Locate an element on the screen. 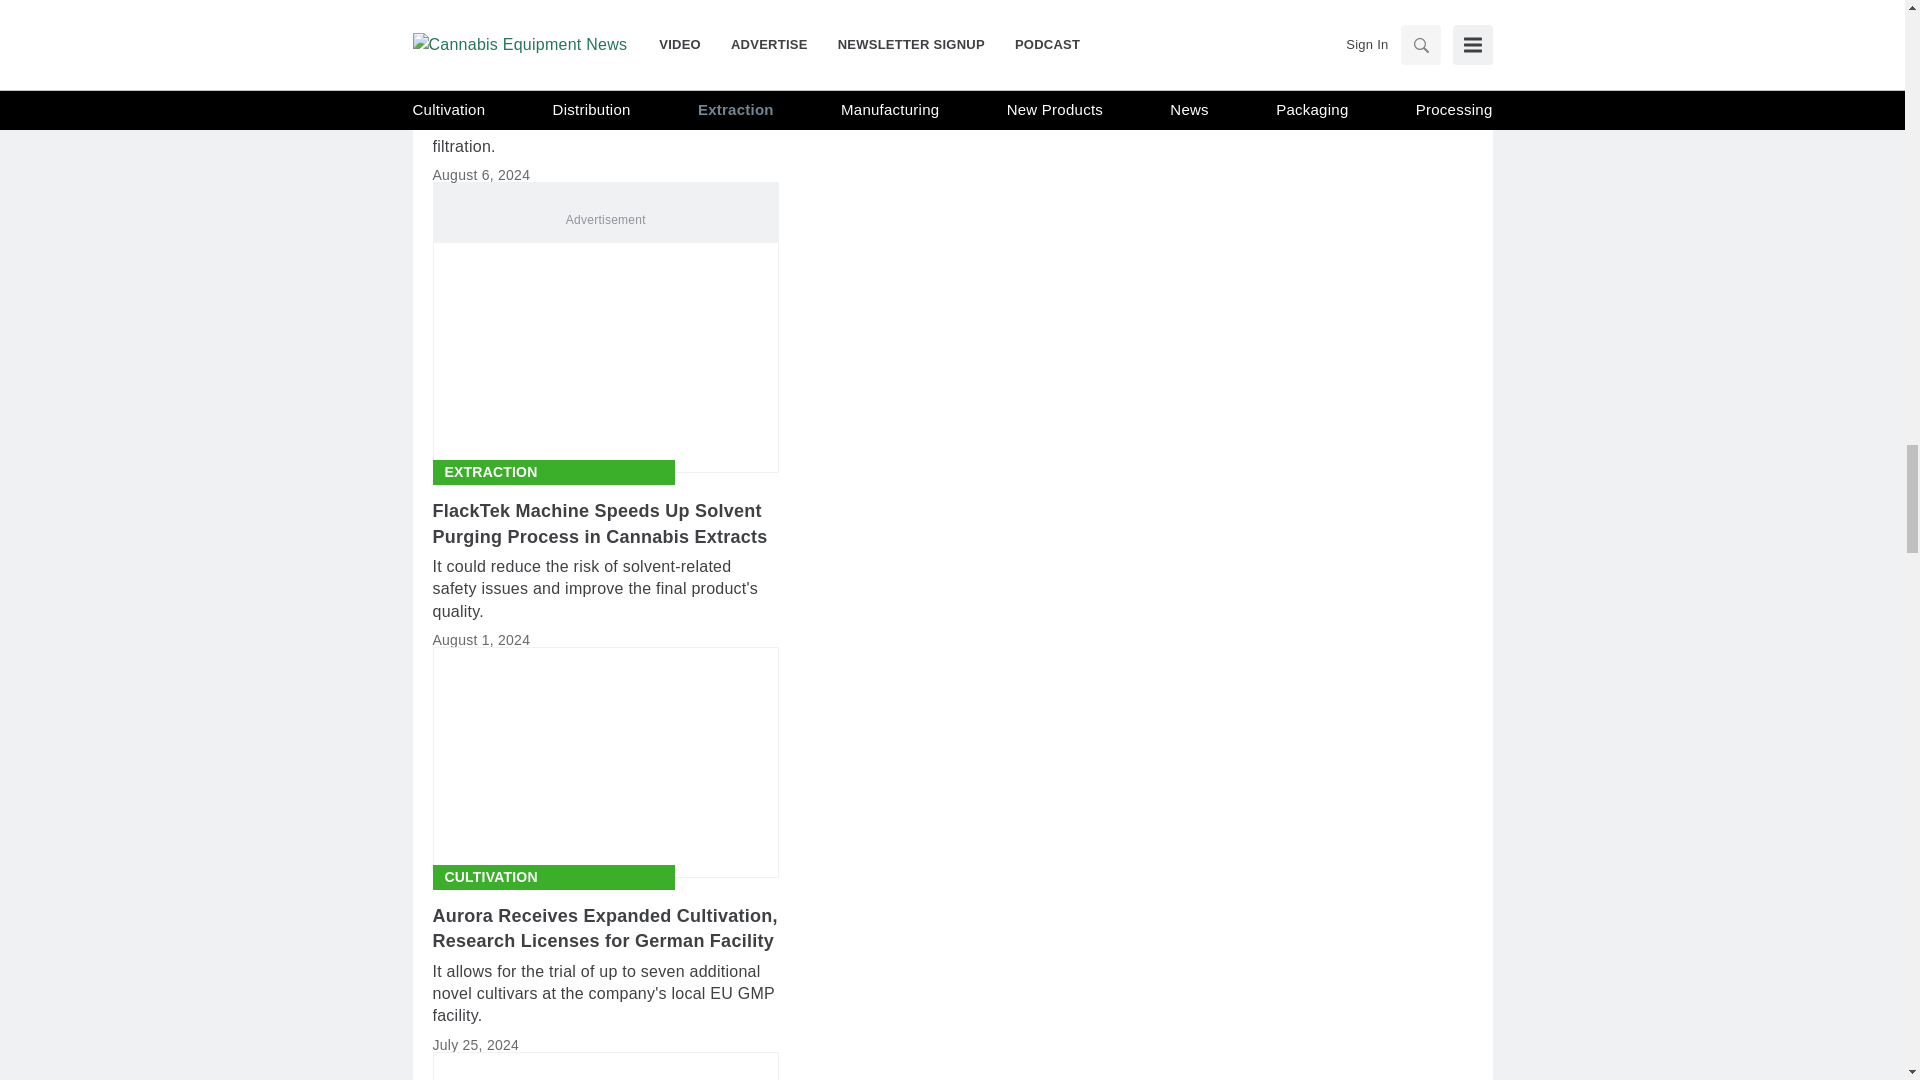 The height and width of the screenshot is (1080, 1920). Cultivation is located at coordinates (490, 877).